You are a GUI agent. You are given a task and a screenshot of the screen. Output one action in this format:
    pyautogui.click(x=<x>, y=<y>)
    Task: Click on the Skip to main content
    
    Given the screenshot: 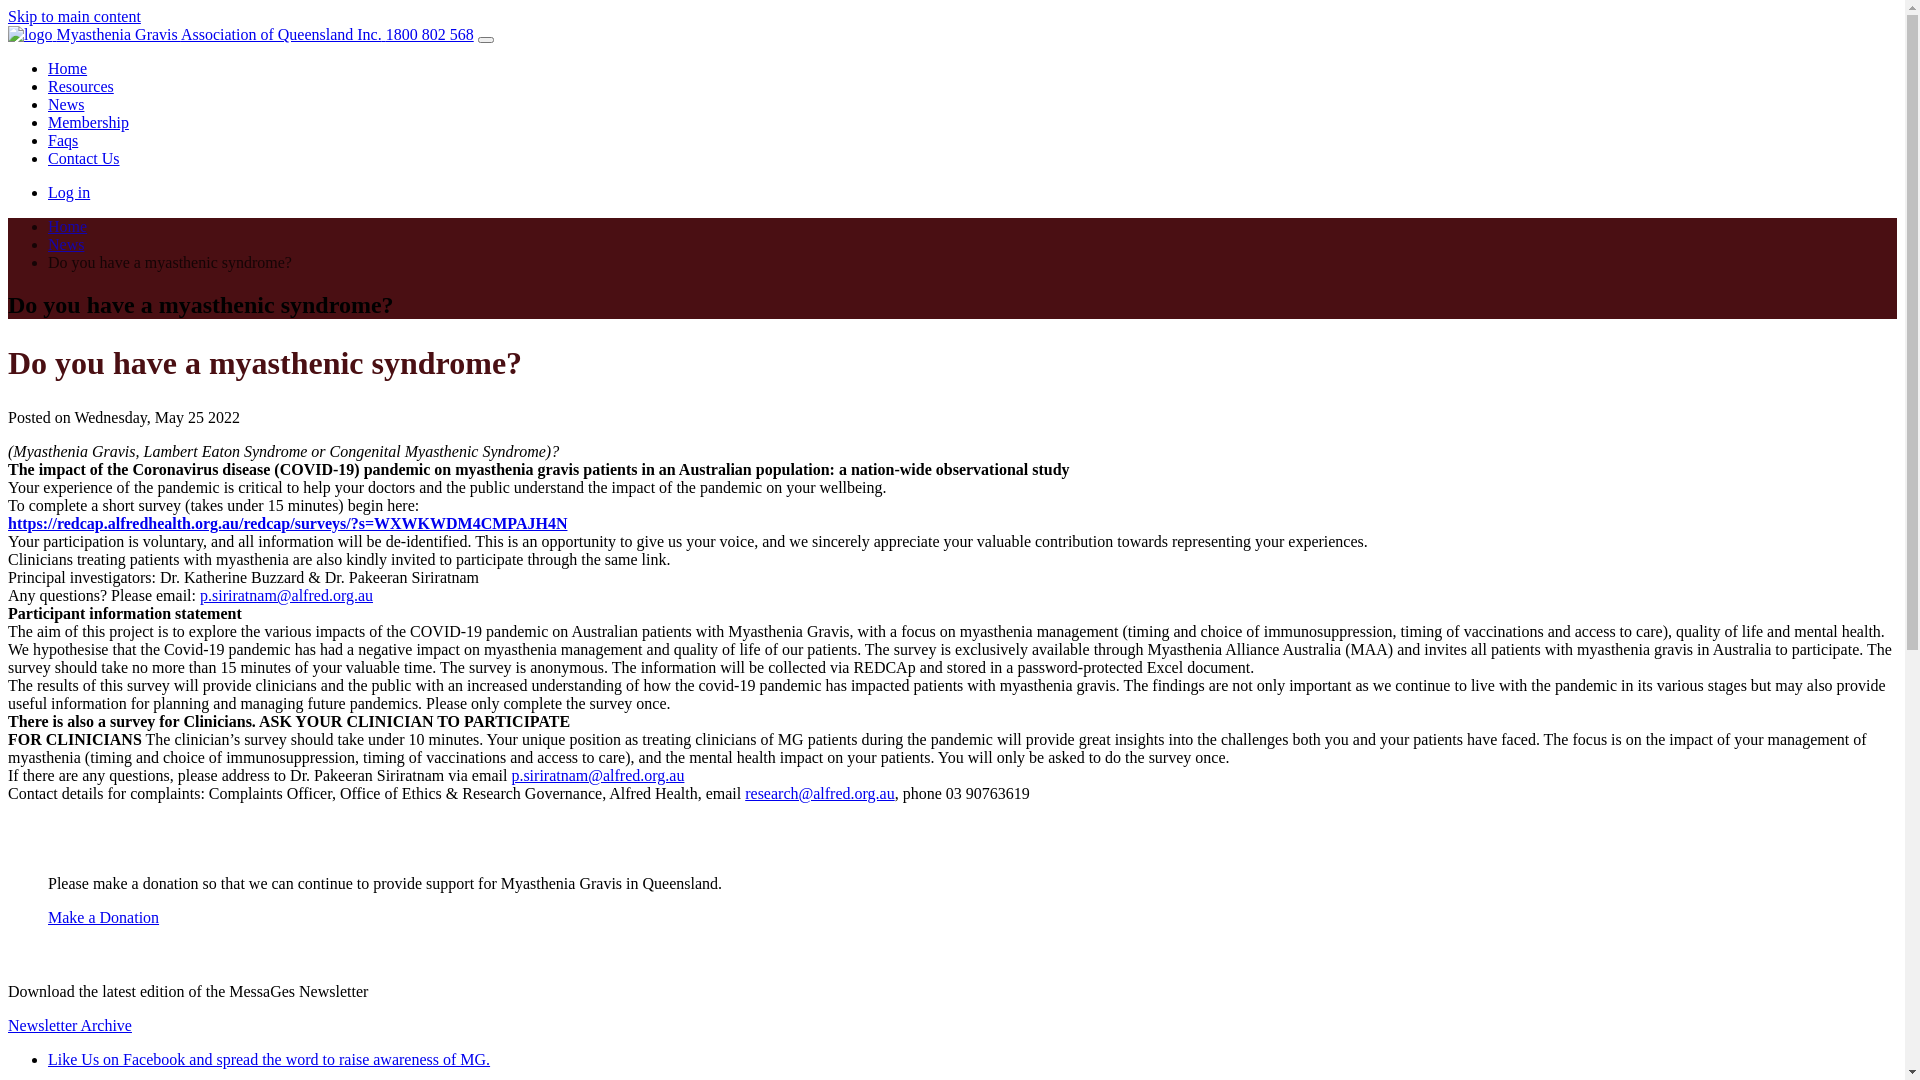 What is the action you would take?
    pyautogui.click(x=74, y=16)
    